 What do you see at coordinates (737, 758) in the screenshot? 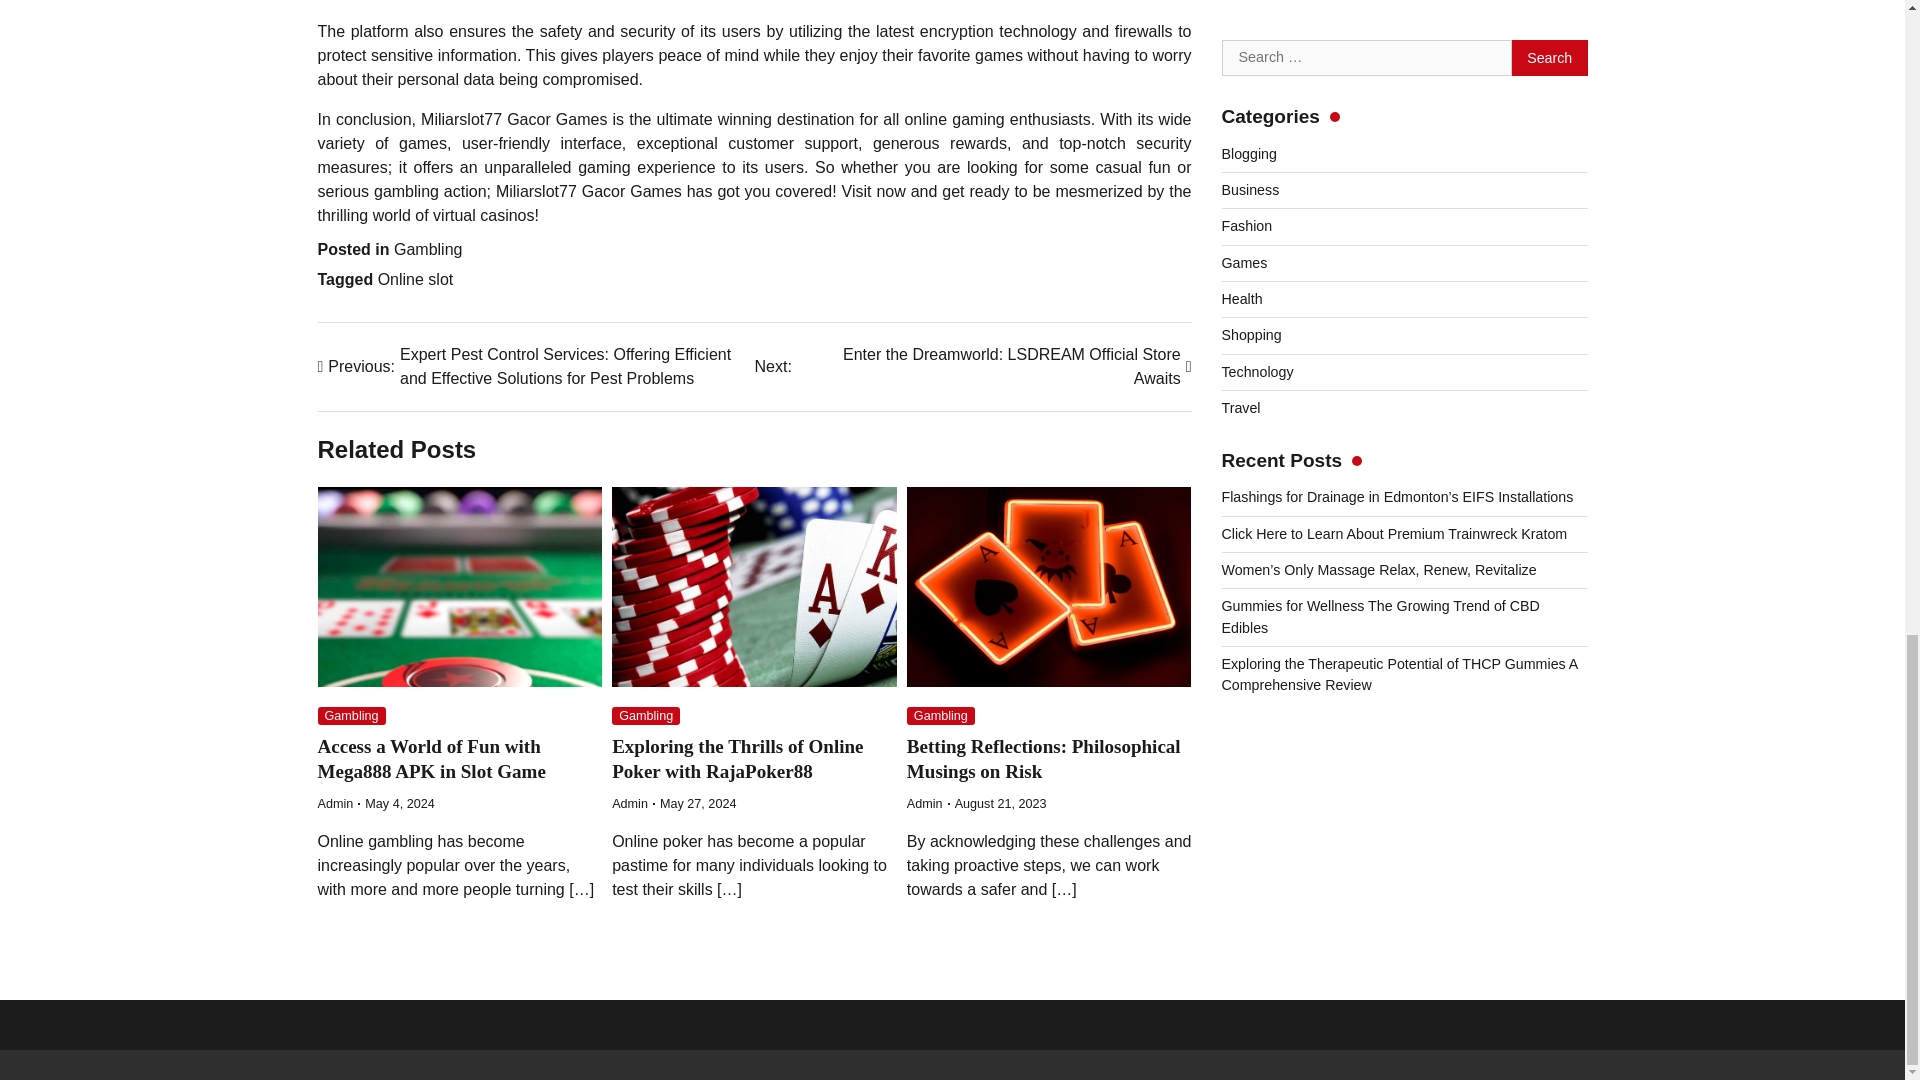
I see `Admin` at bounding box center [737, 758].